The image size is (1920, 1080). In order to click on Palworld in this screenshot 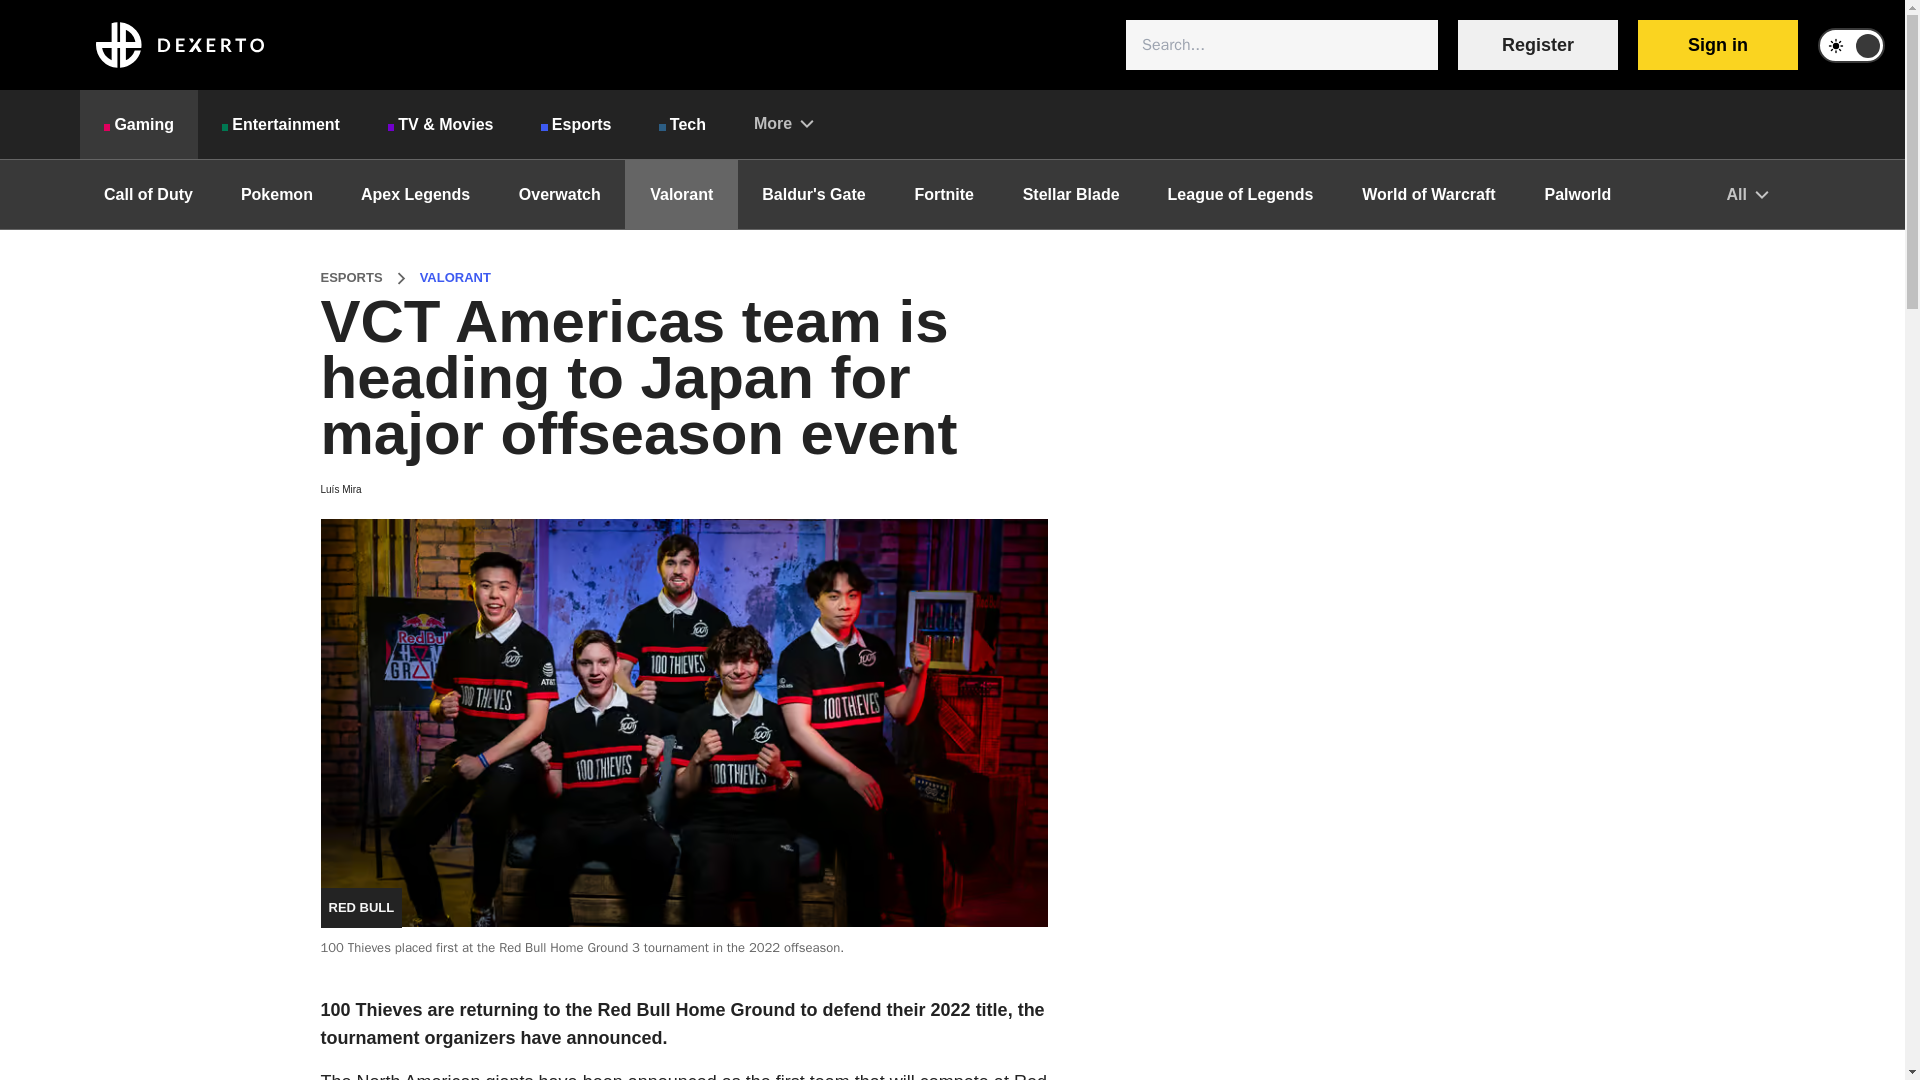, I will do `click(1578, 194)`.